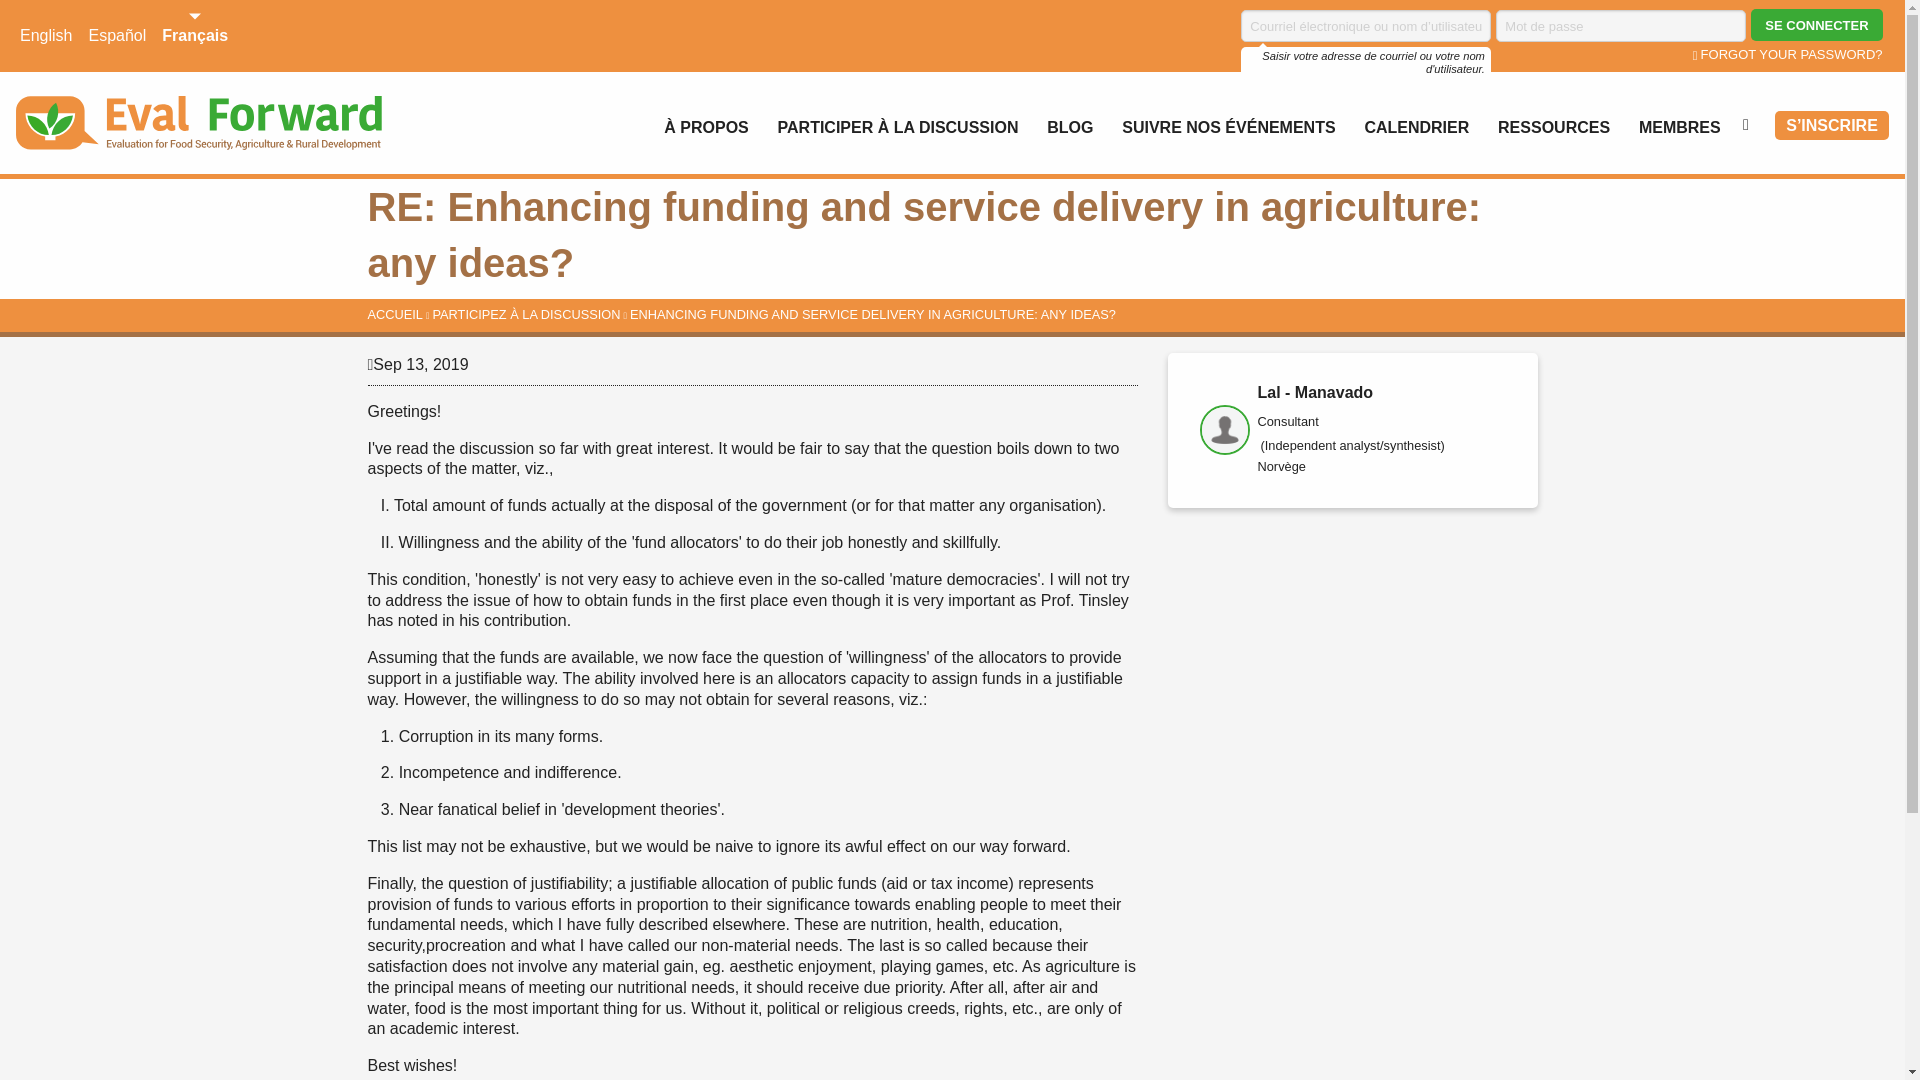 Image resolution: width=1920 pixels, height=1080 pixels. Describe the element at coordinates (395, 314) in the screenshot. I see `ACCUEIL` at that location.